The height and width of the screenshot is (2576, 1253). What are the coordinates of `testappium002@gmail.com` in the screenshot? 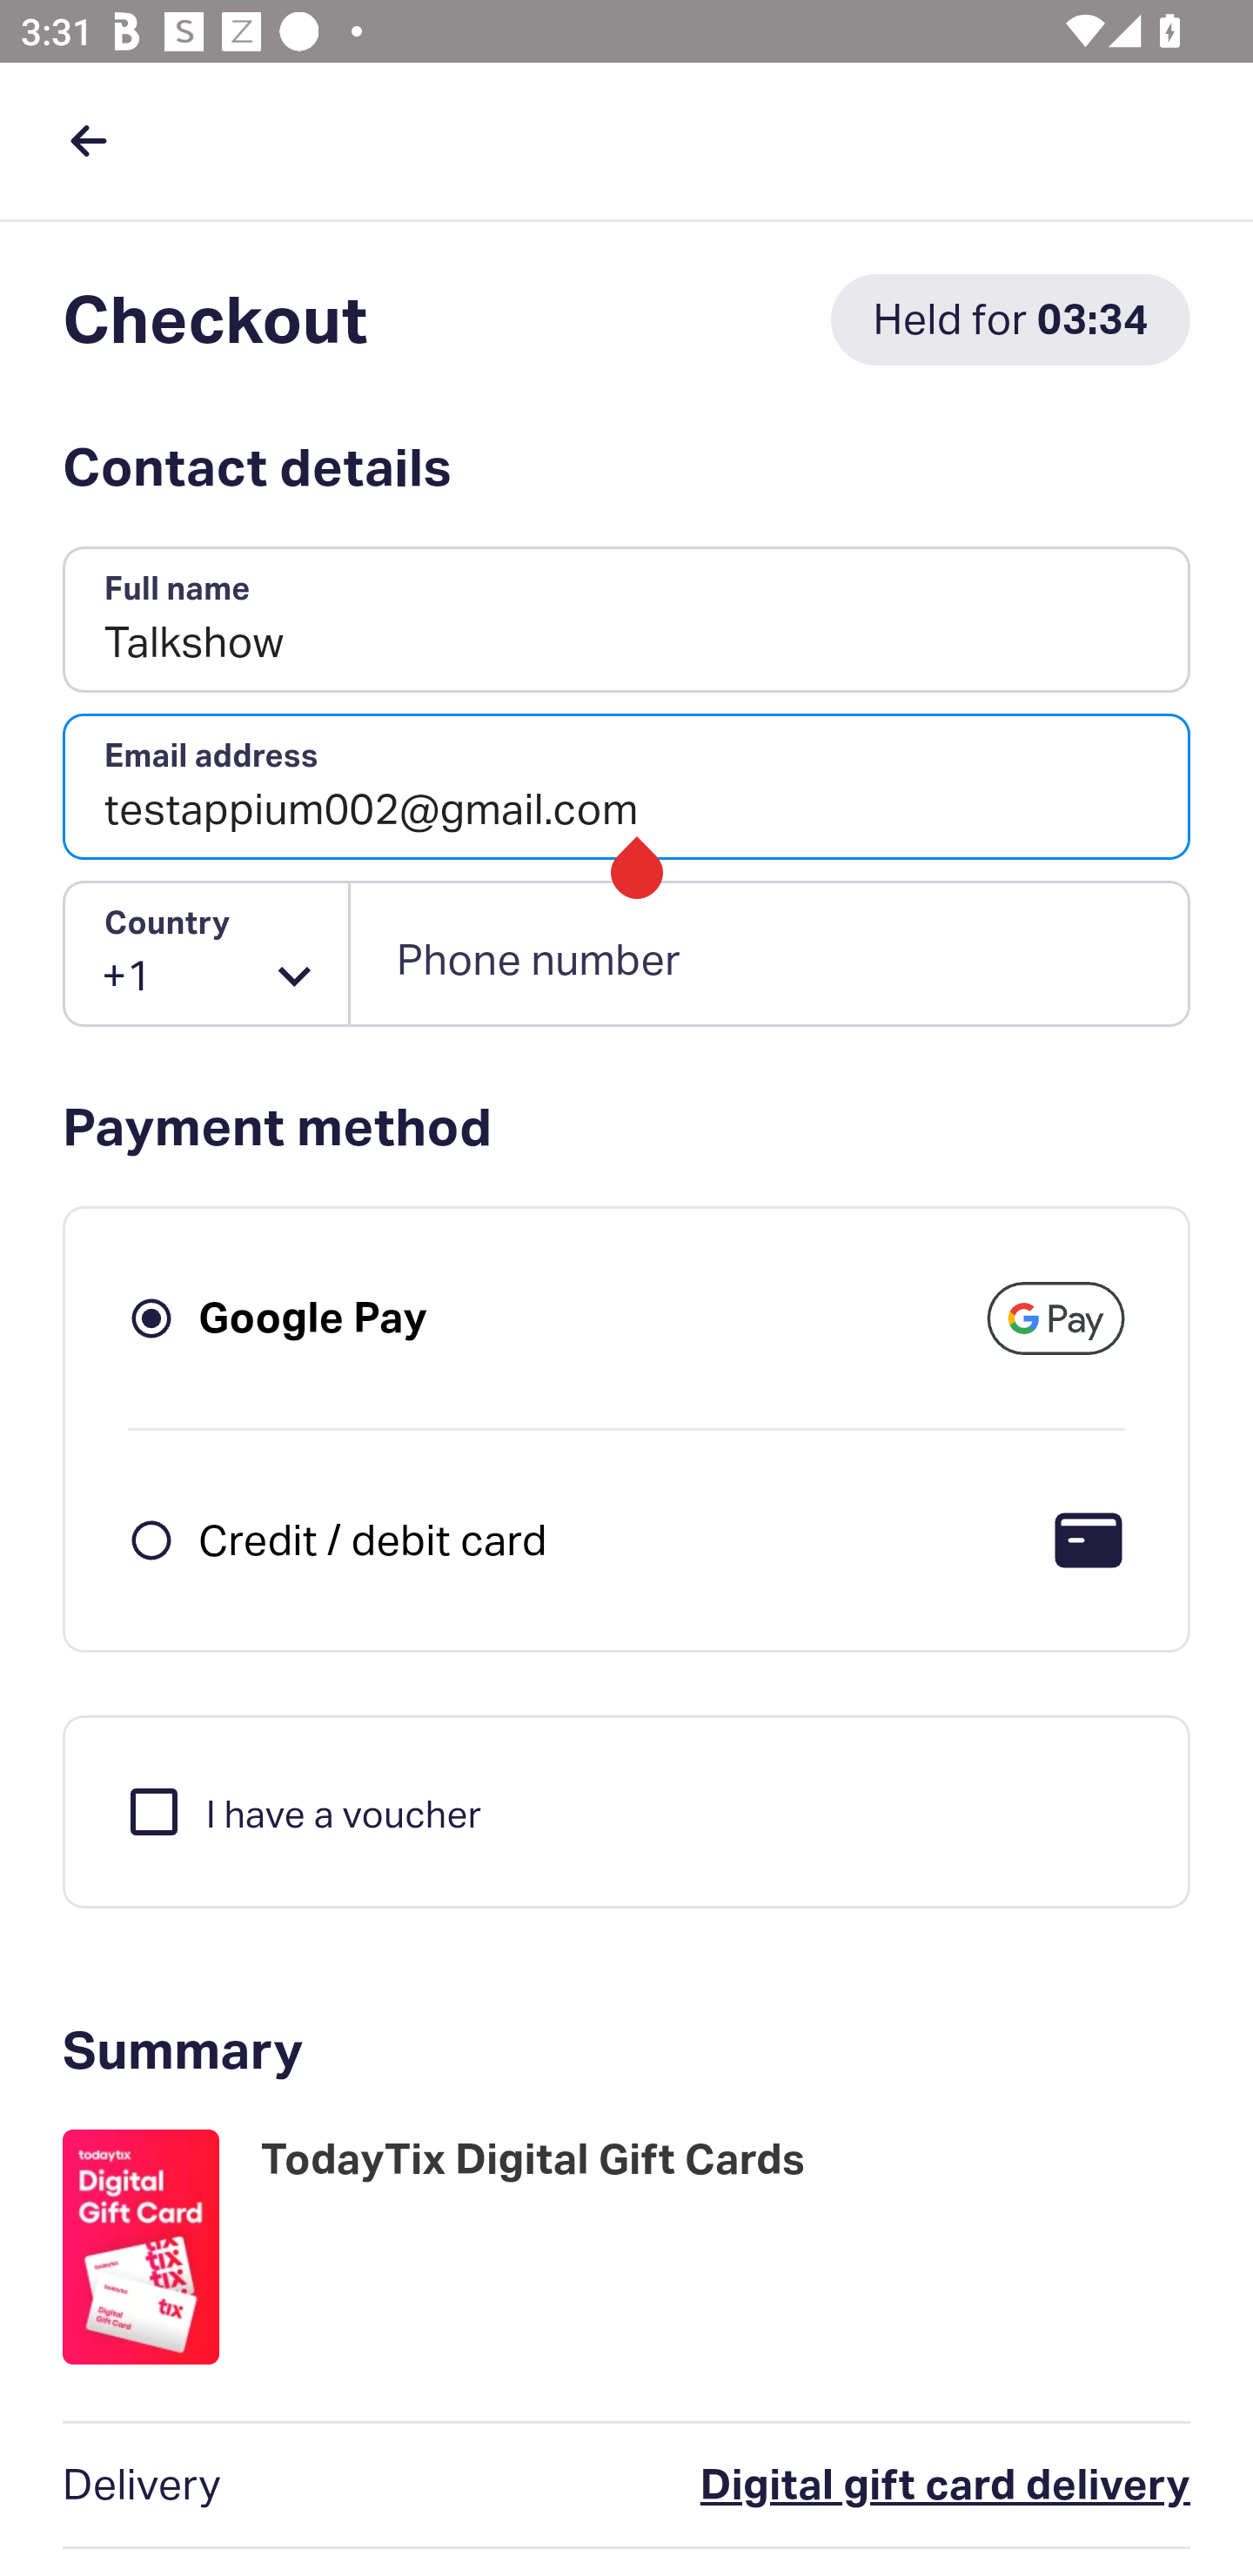 It's located at (626, 787).